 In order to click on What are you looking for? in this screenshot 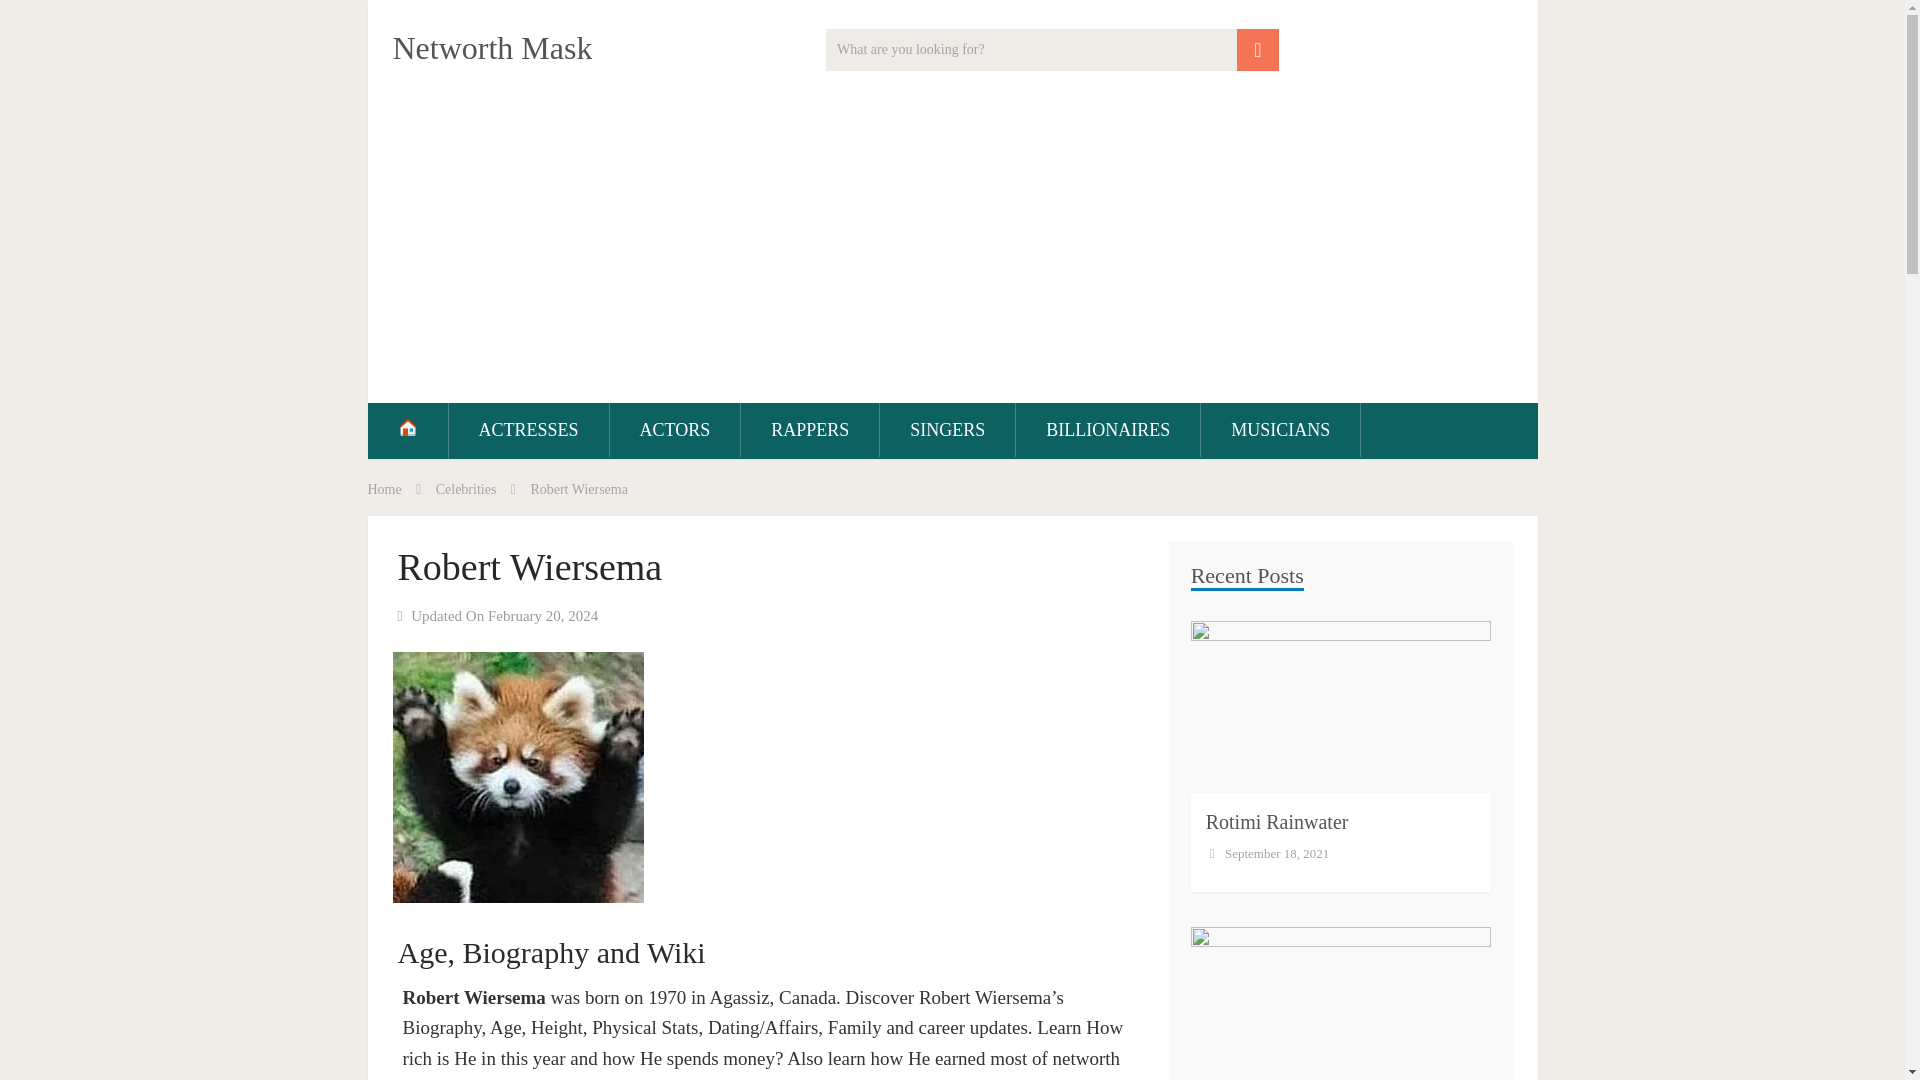, I will do `click(1052, 50)`.